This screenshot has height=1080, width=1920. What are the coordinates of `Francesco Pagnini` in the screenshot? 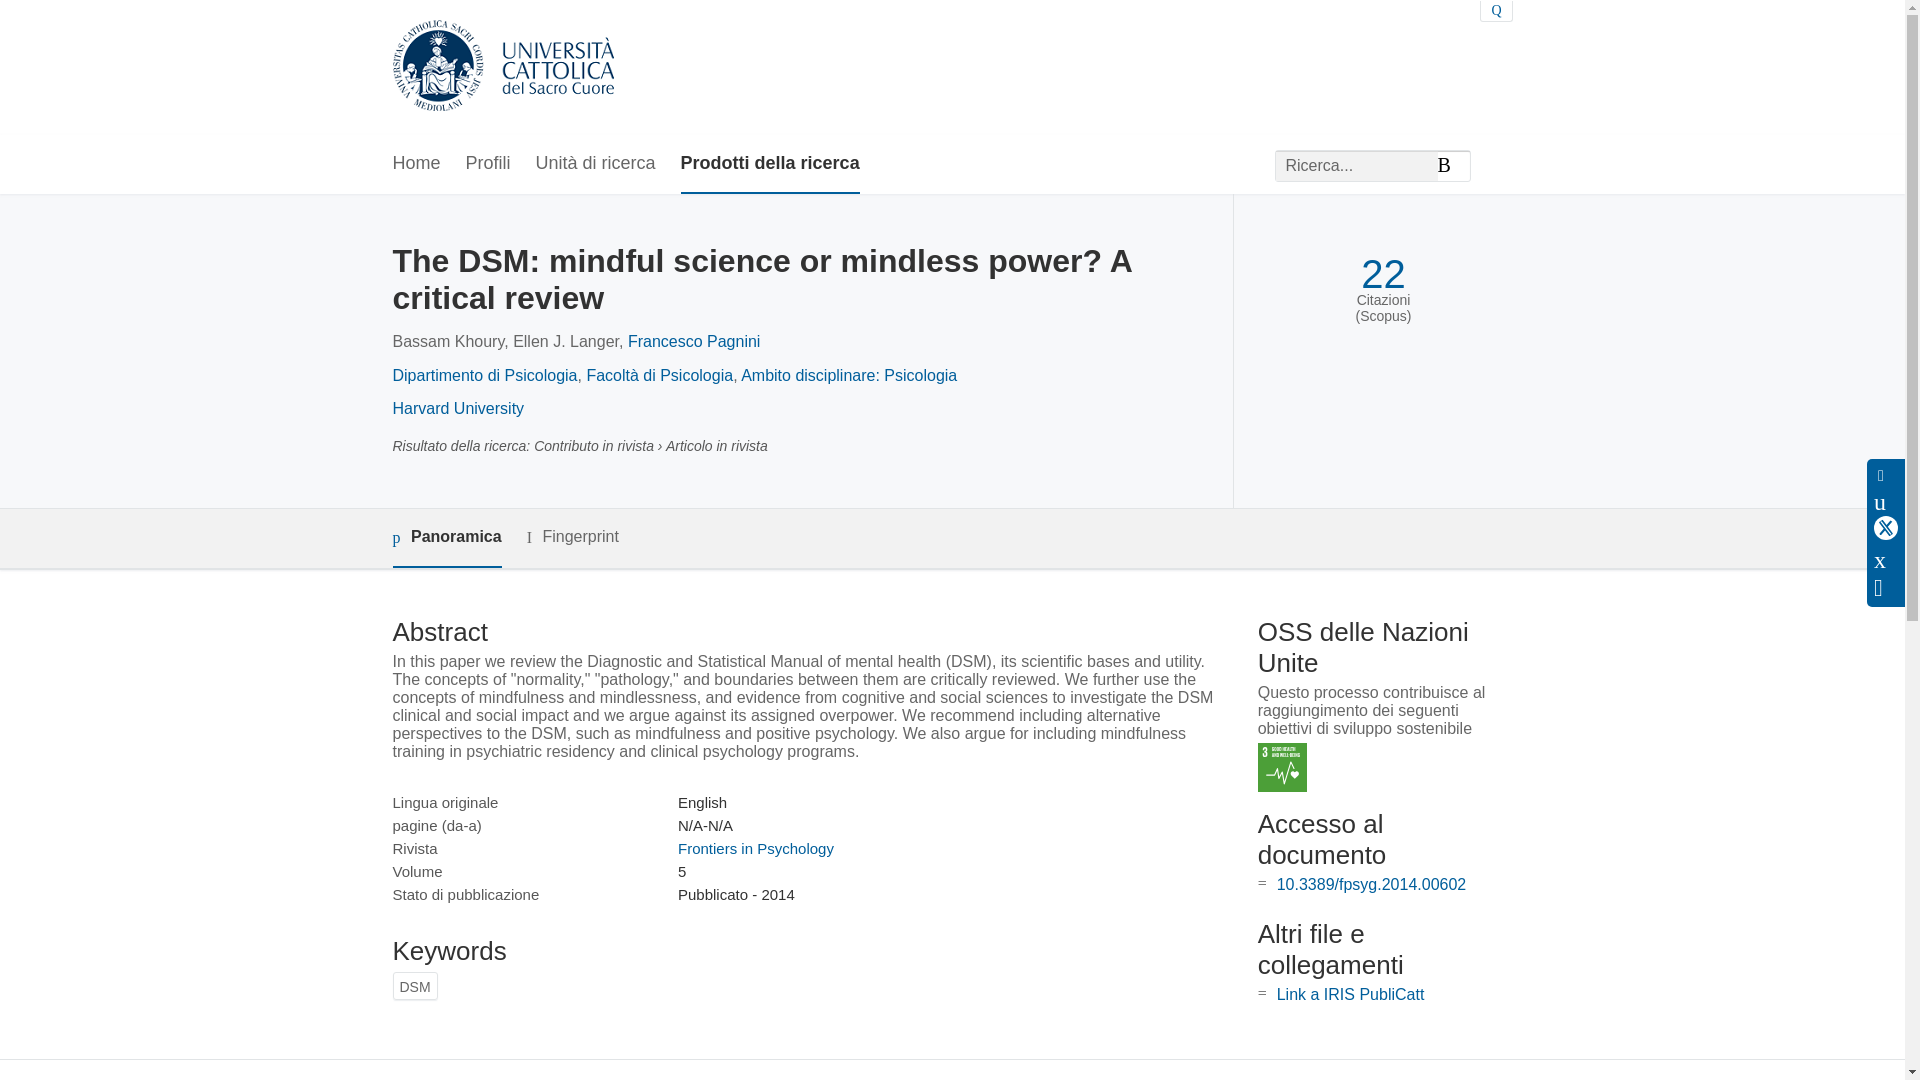 It's located at (694, 340).